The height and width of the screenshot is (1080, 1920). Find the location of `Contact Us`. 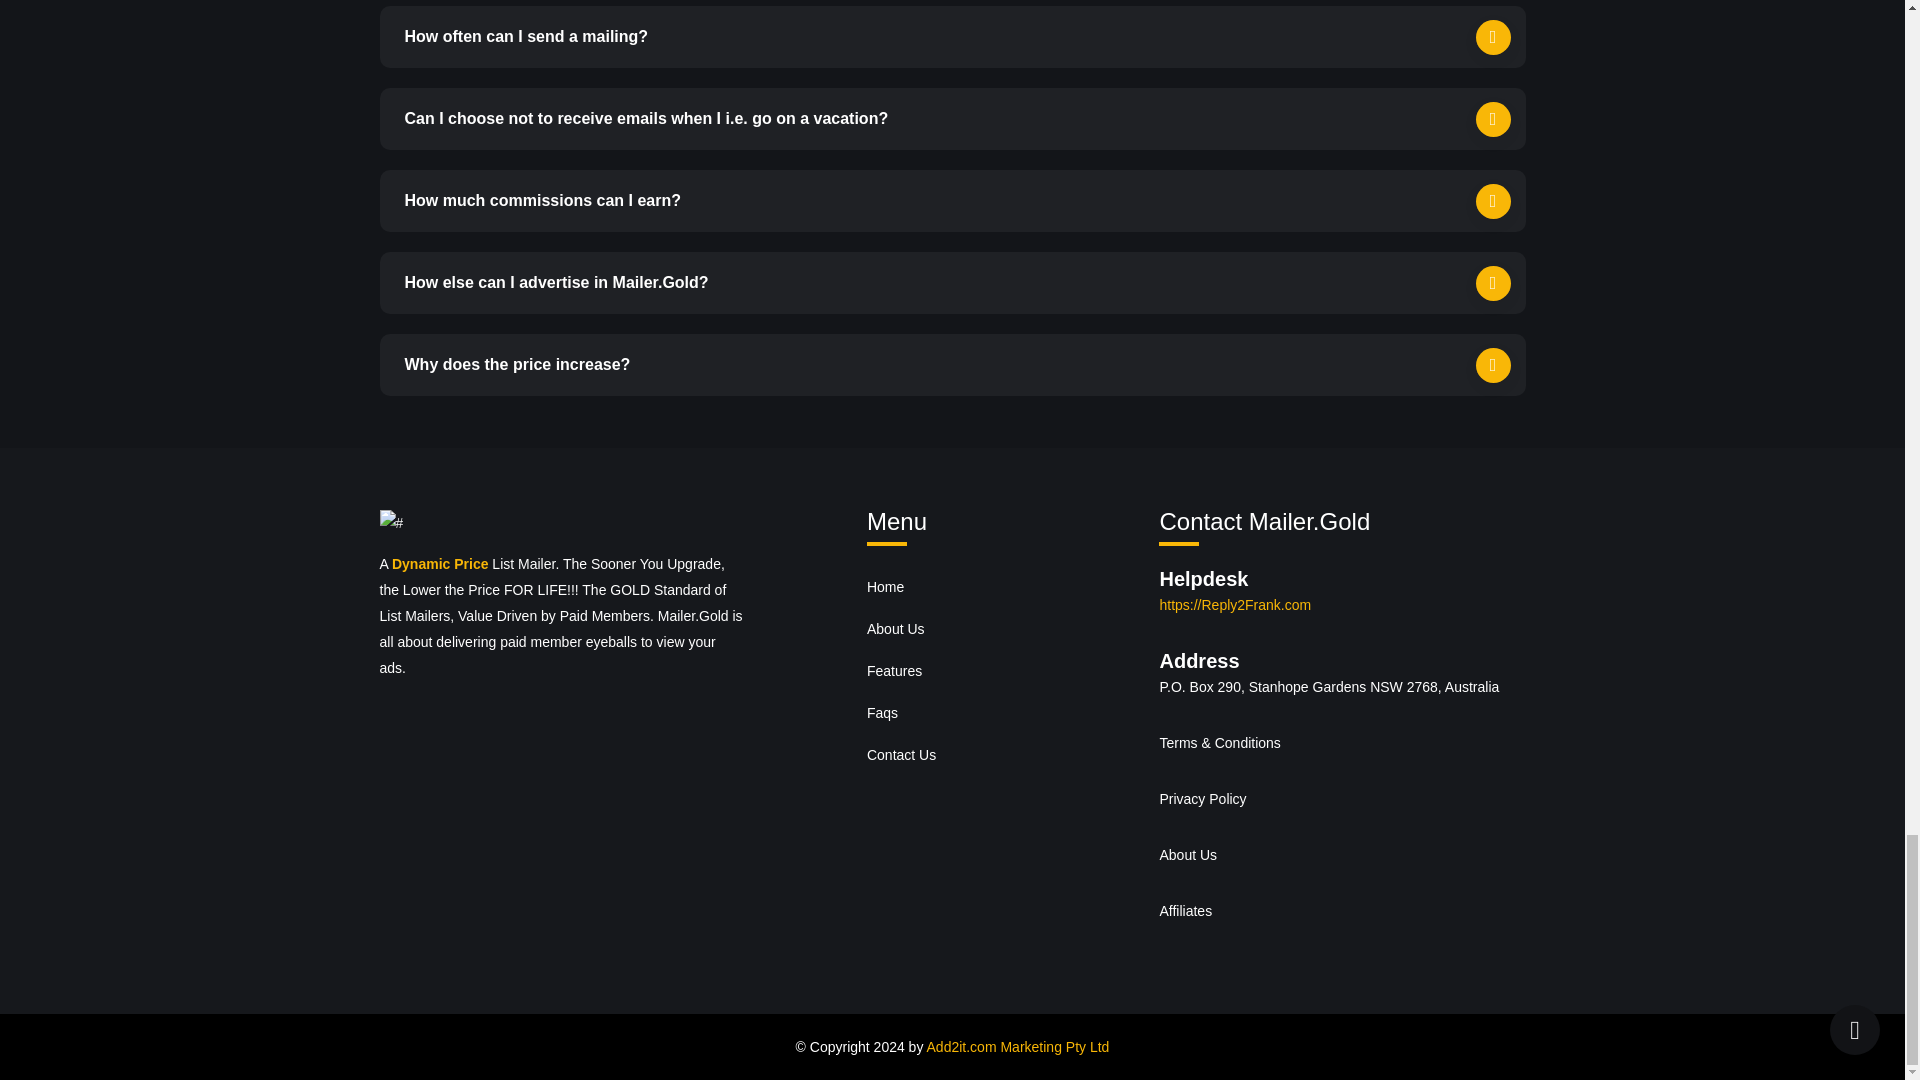

Contact Us is located at coordinates (1002, 755).